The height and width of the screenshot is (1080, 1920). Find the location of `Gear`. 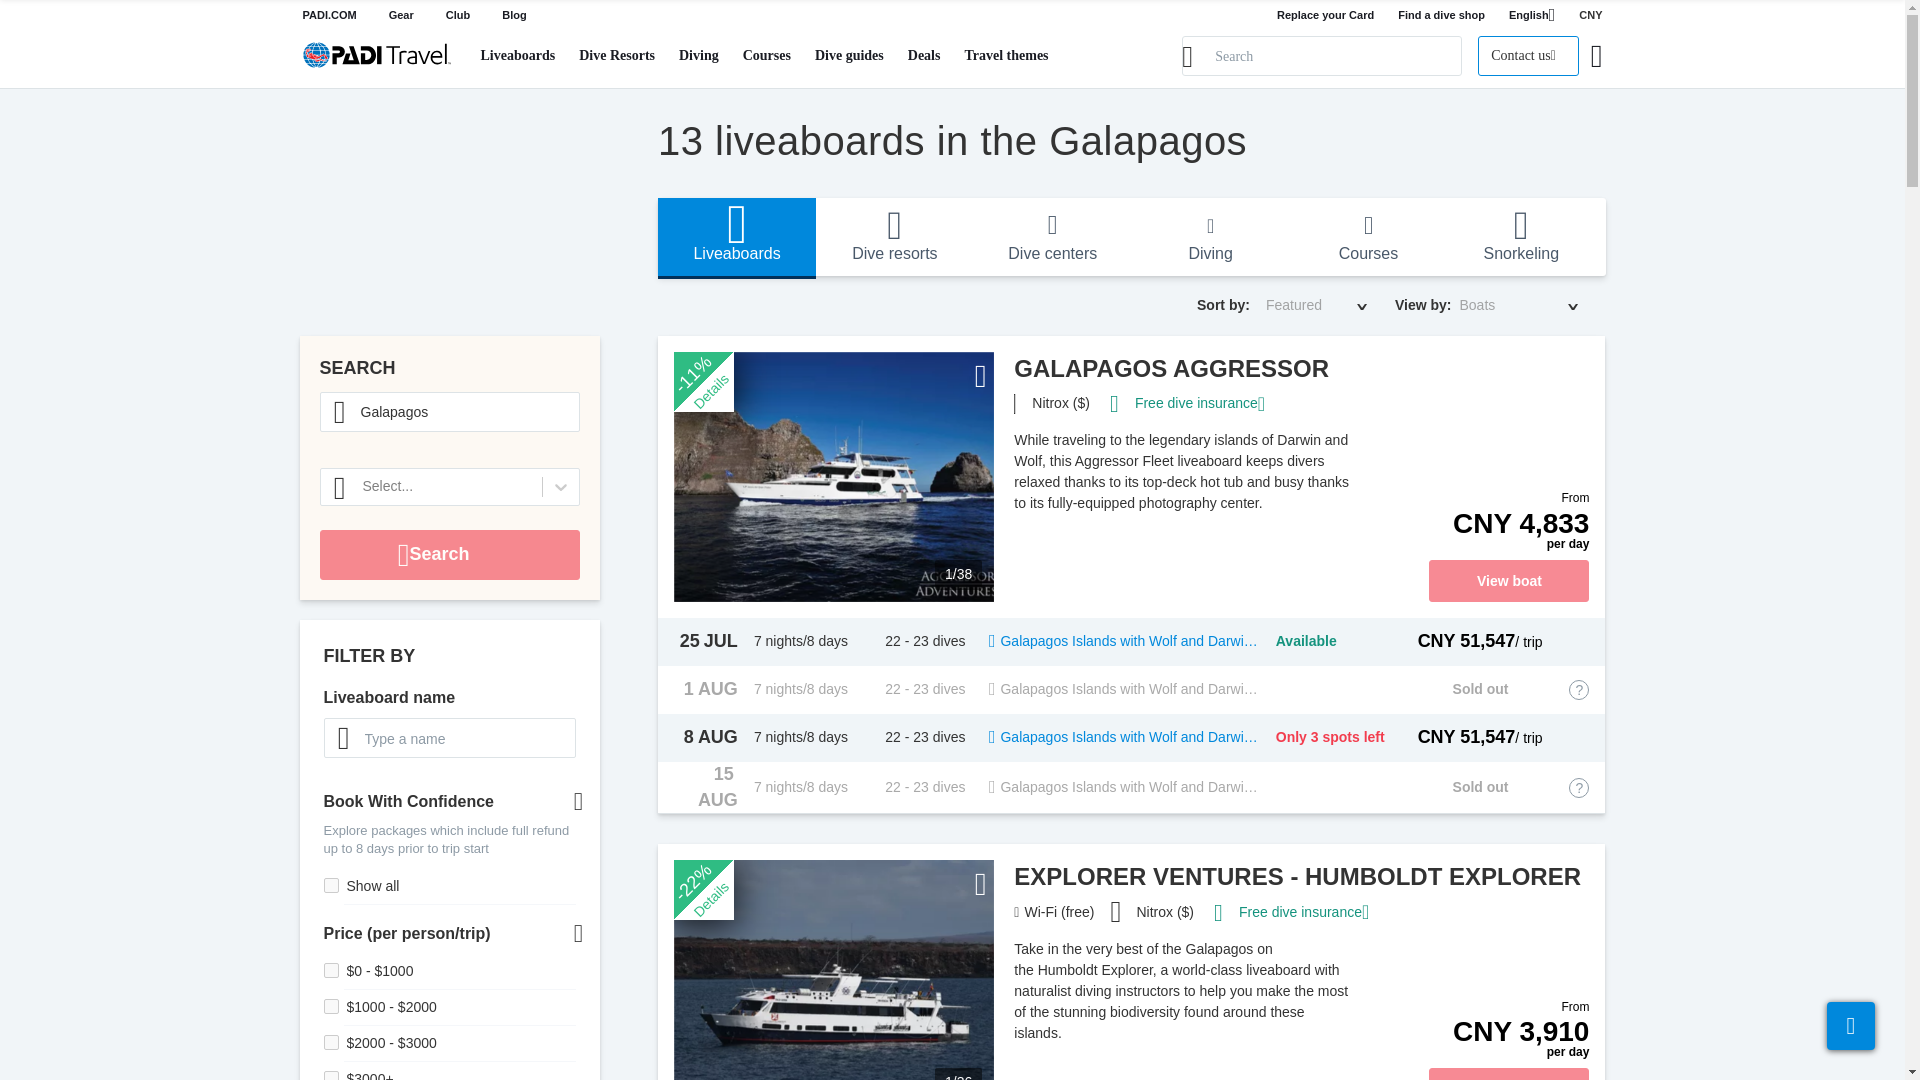

Gear is located at coordinates (402, 15).